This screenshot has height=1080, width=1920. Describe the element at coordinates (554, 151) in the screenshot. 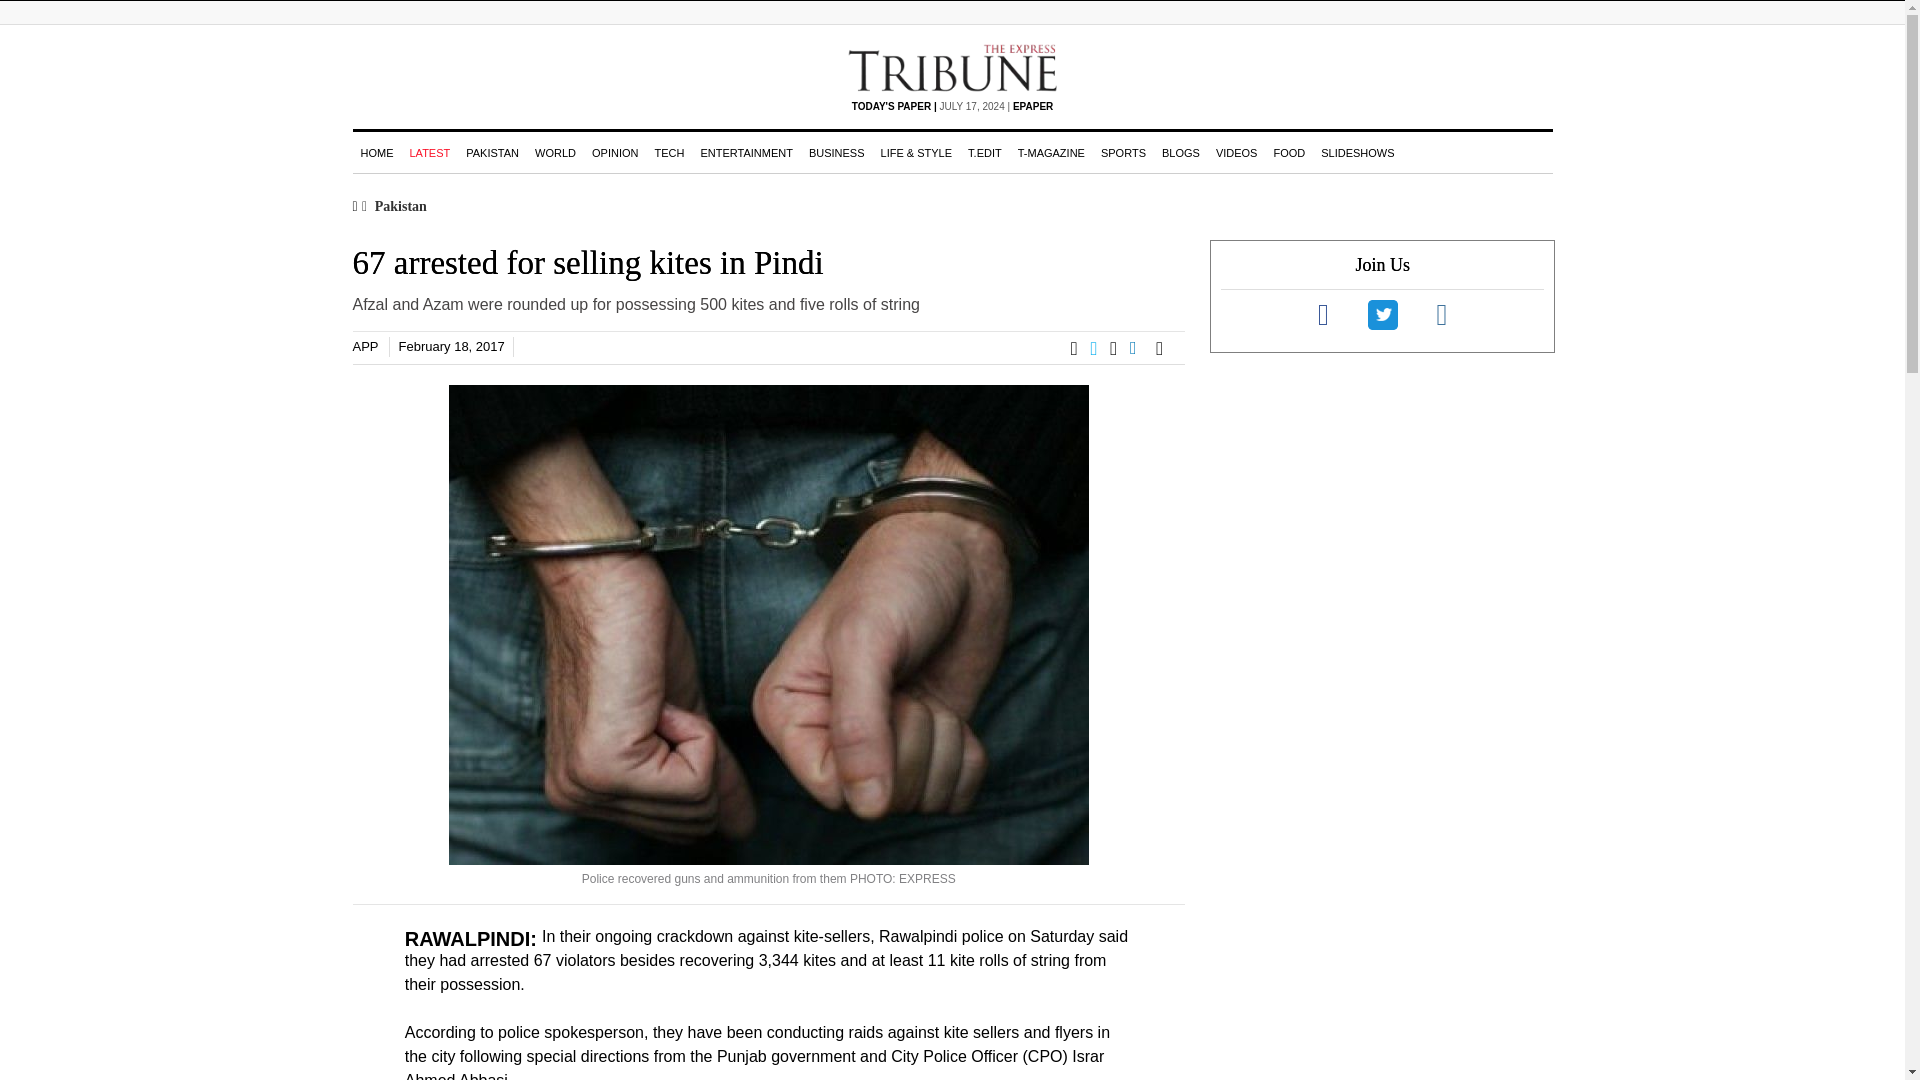

I see `WORLD` at that location.